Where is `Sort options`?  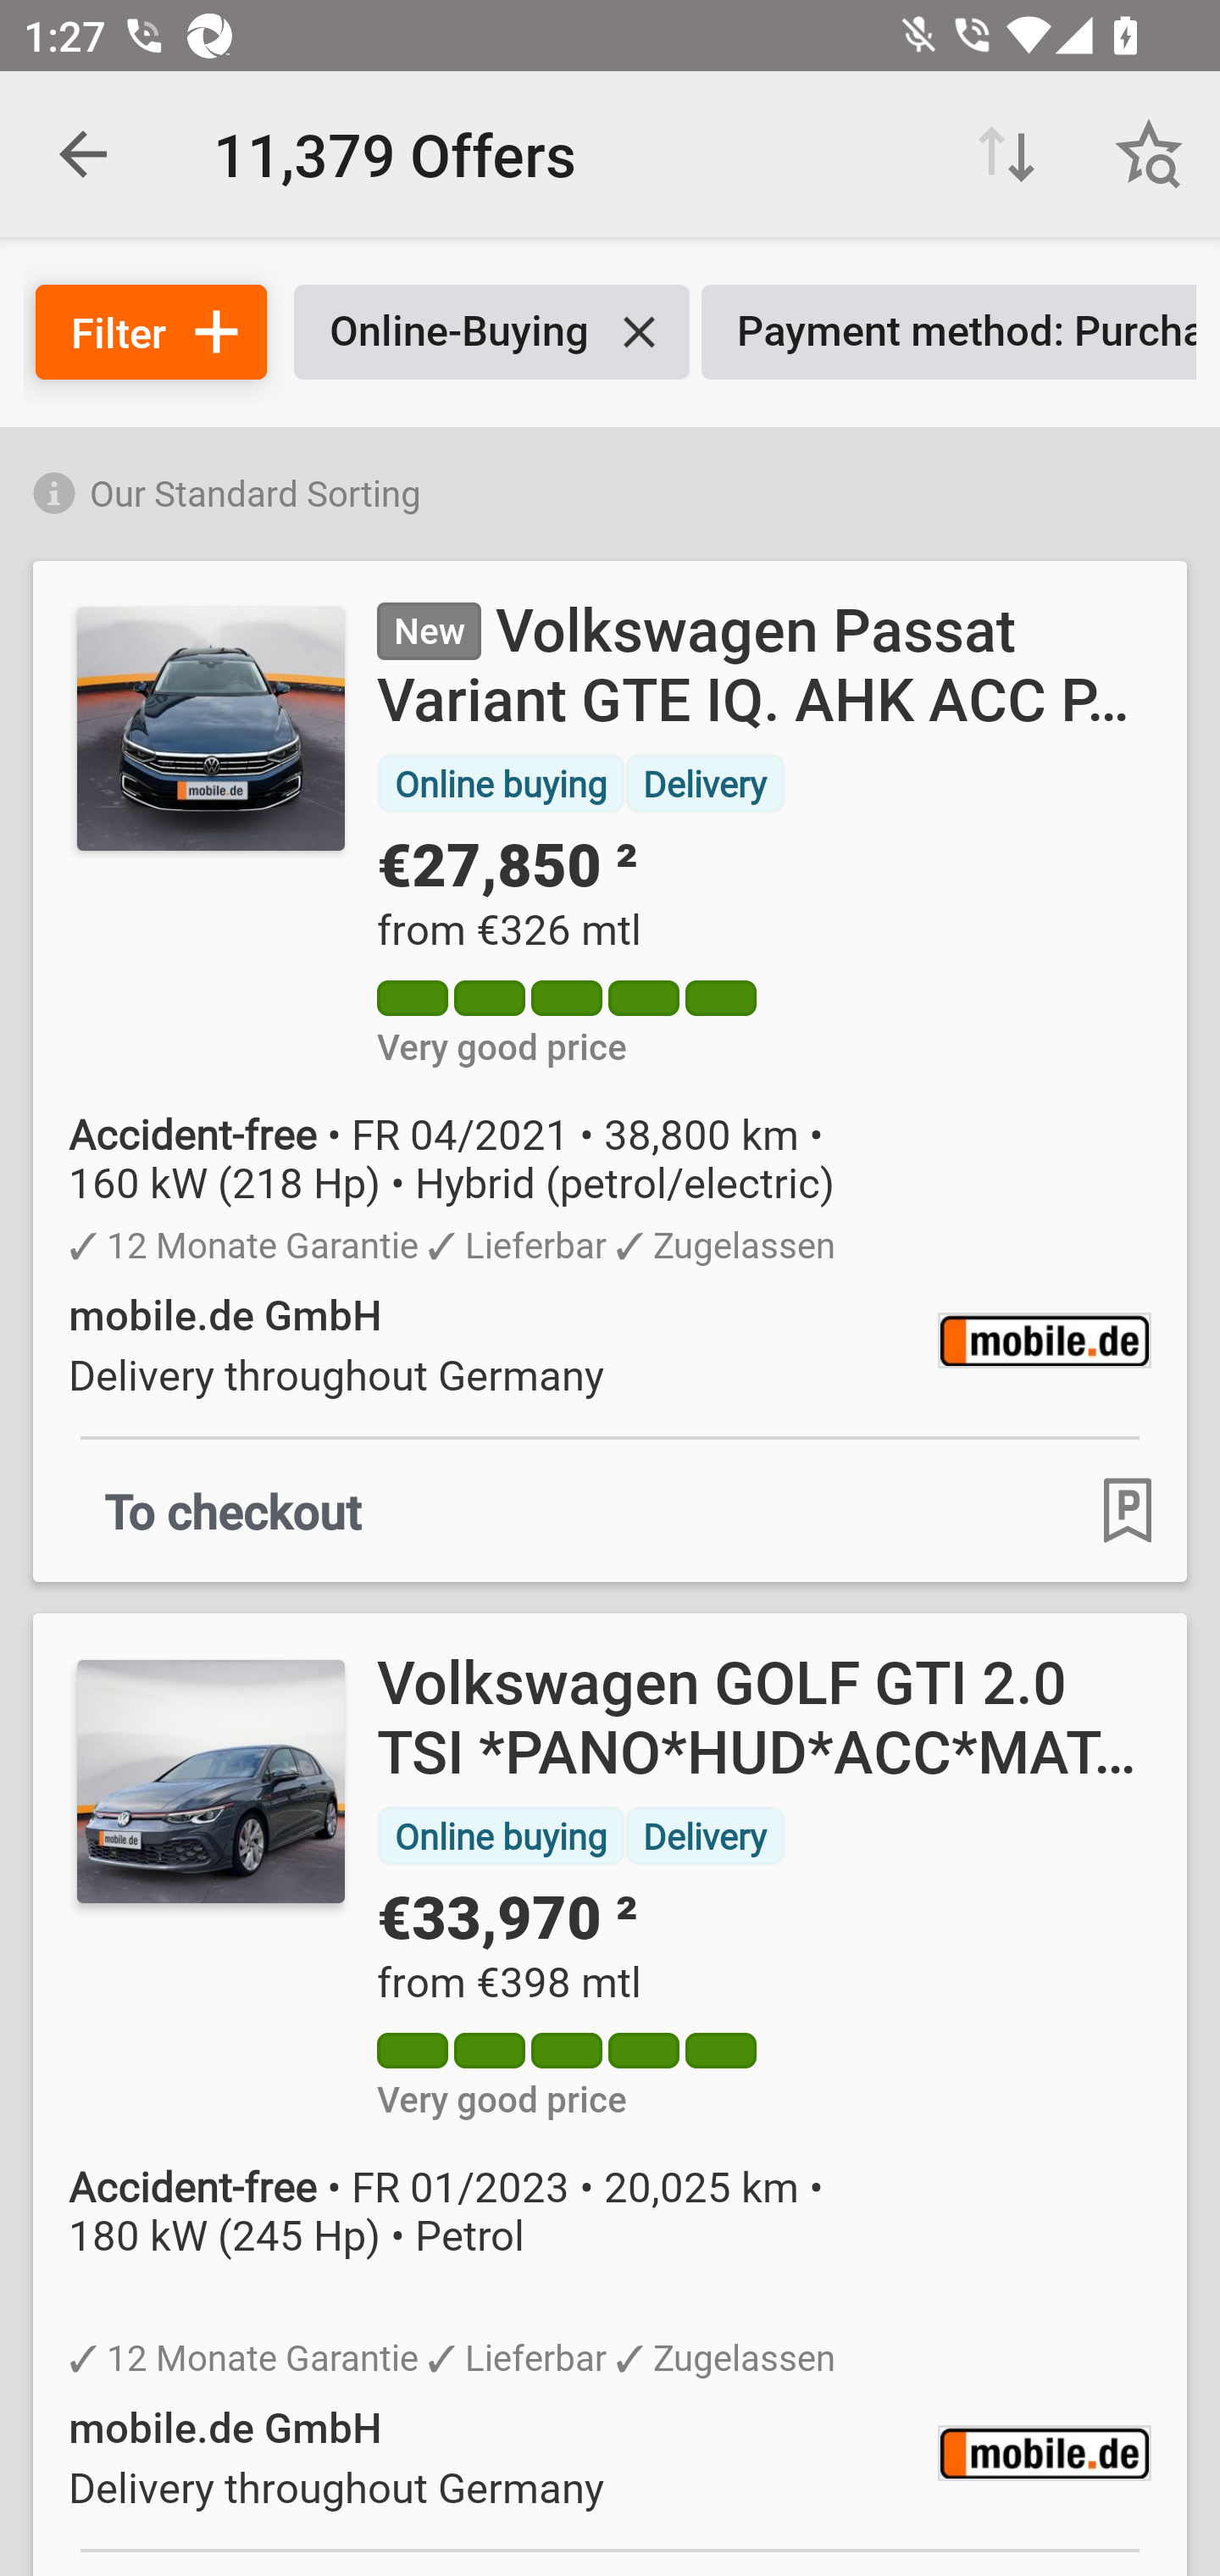 Sort options is located at coordinates (1006, 154).